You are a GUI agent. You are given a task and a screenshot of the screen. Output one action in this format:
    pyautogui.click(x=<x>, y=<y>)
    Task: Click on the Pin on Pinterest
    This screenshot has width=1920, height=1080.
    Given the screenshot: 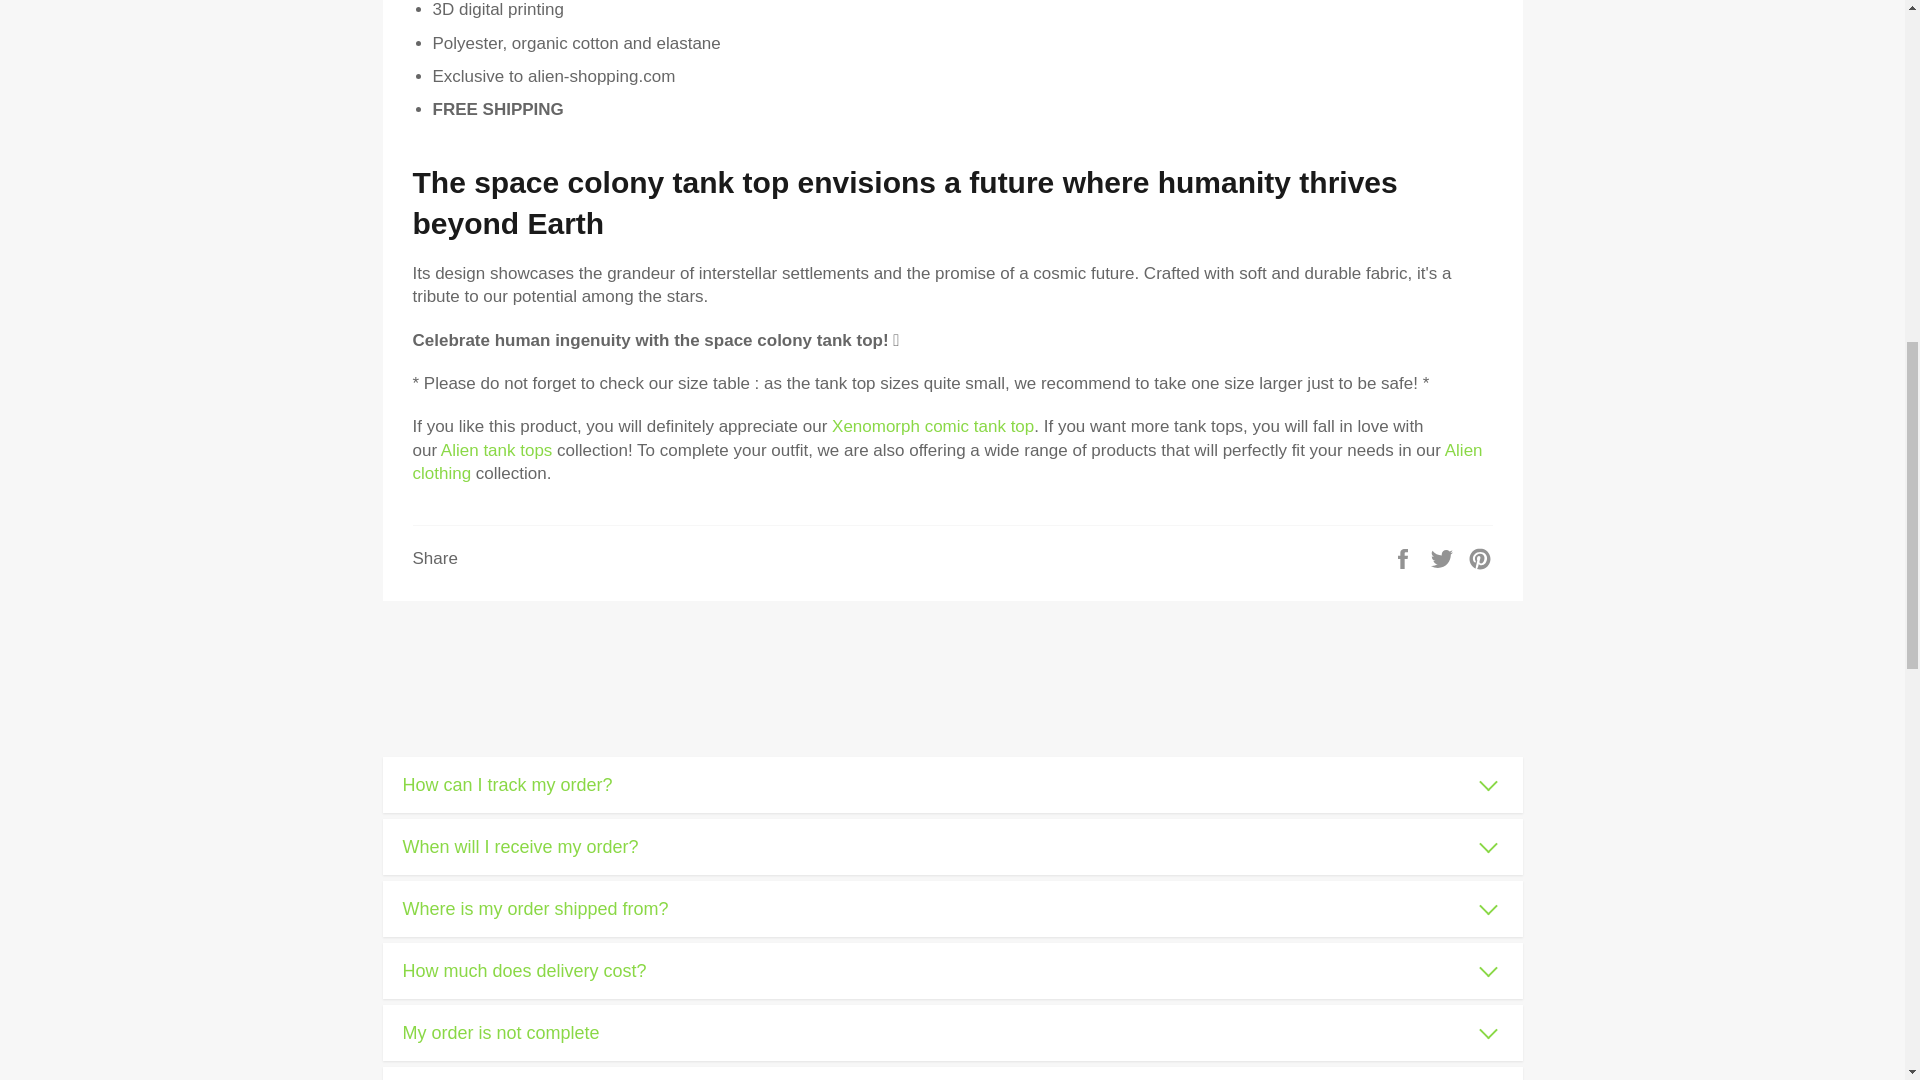 What is the action you would take?
    pyautogui.click(x=1480, y=557)
    